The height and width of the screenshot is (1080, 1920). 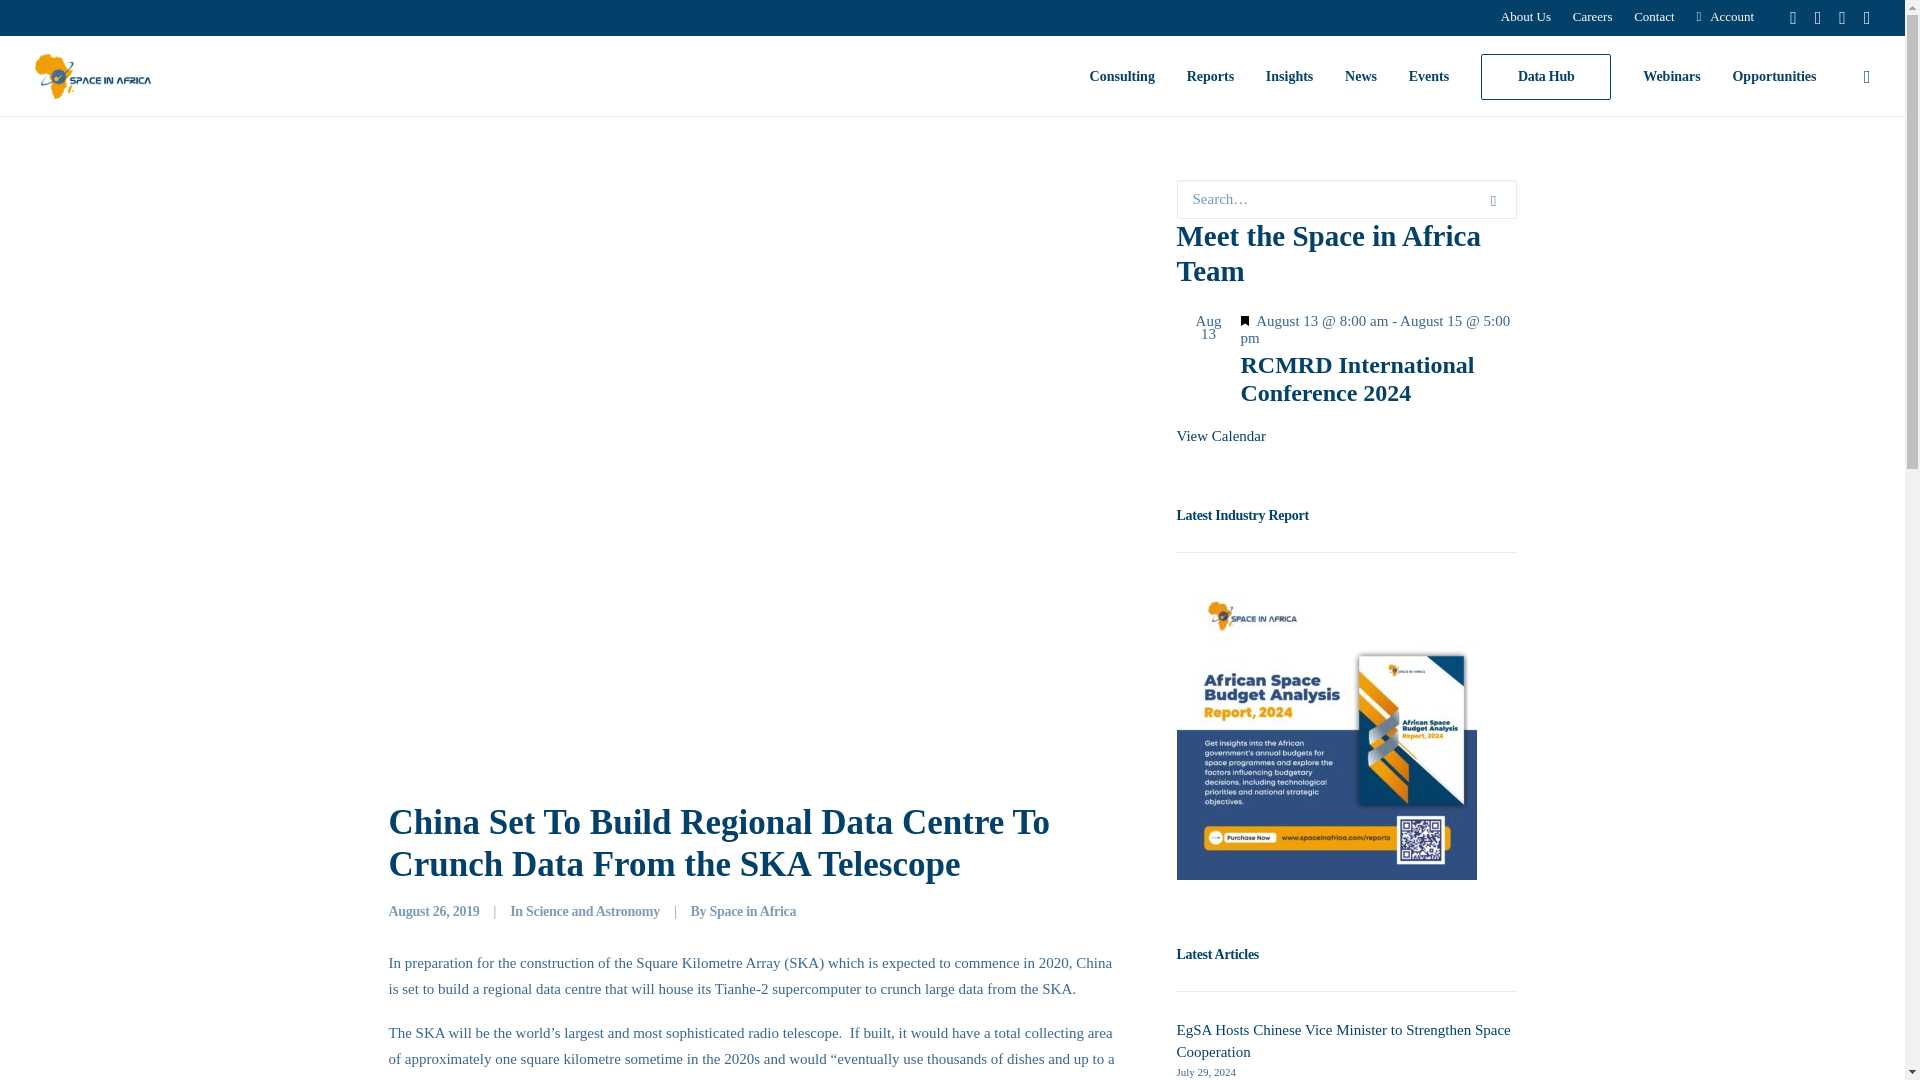 What do you see at coordinates (1654, 16) in the screenshot?
I see `Contact` at bounding box center [1654, 16].